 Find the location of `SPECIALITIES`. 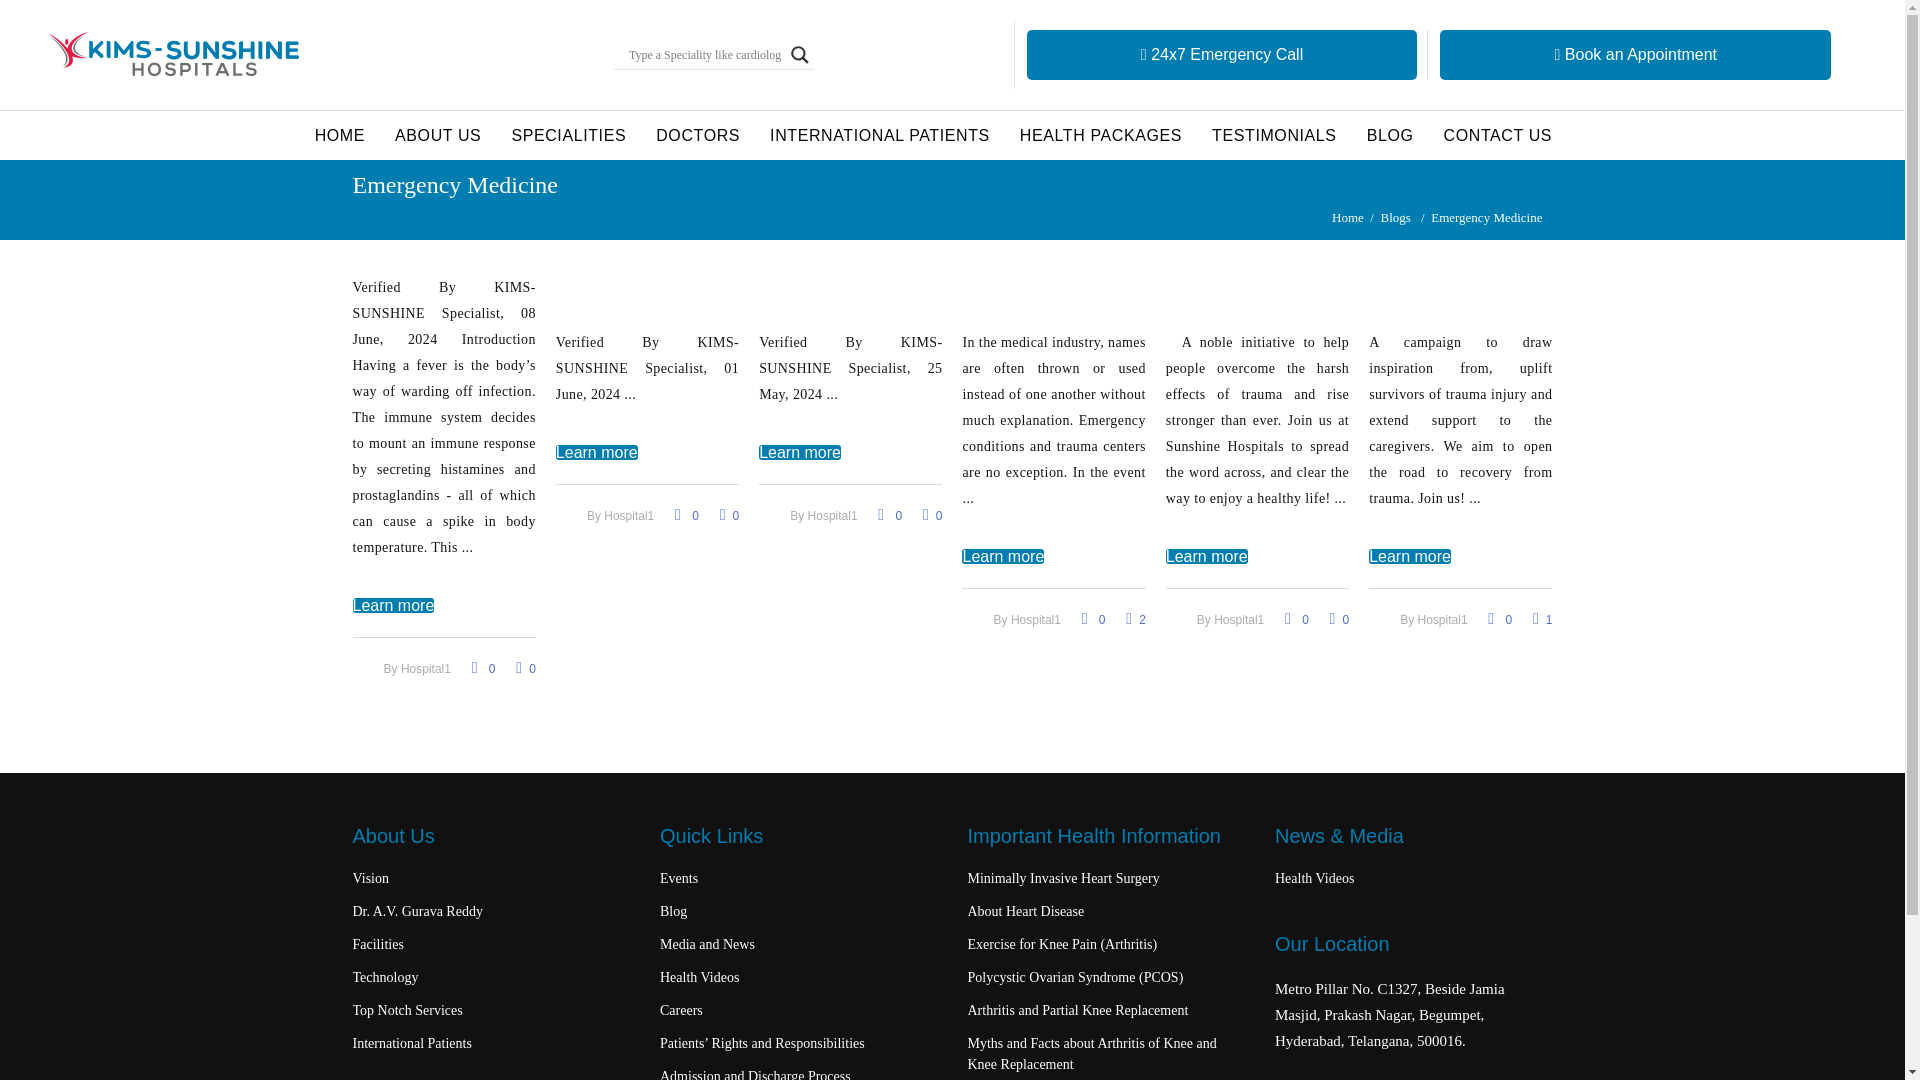

SPECIALITIES is located at coordinates (568, 135).